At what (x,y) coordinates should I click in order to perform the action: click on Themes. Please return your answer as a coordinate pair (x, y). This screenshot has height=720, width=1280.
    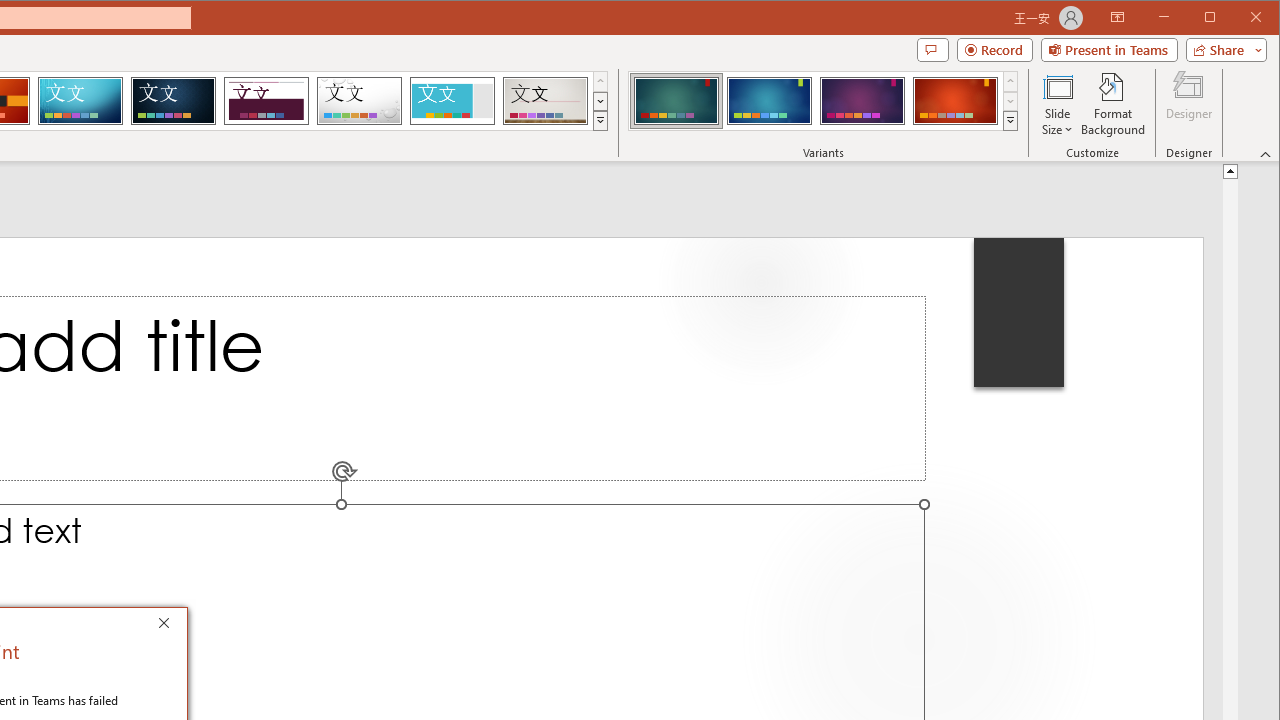
    Looking at the image, I should click on (600, 120).